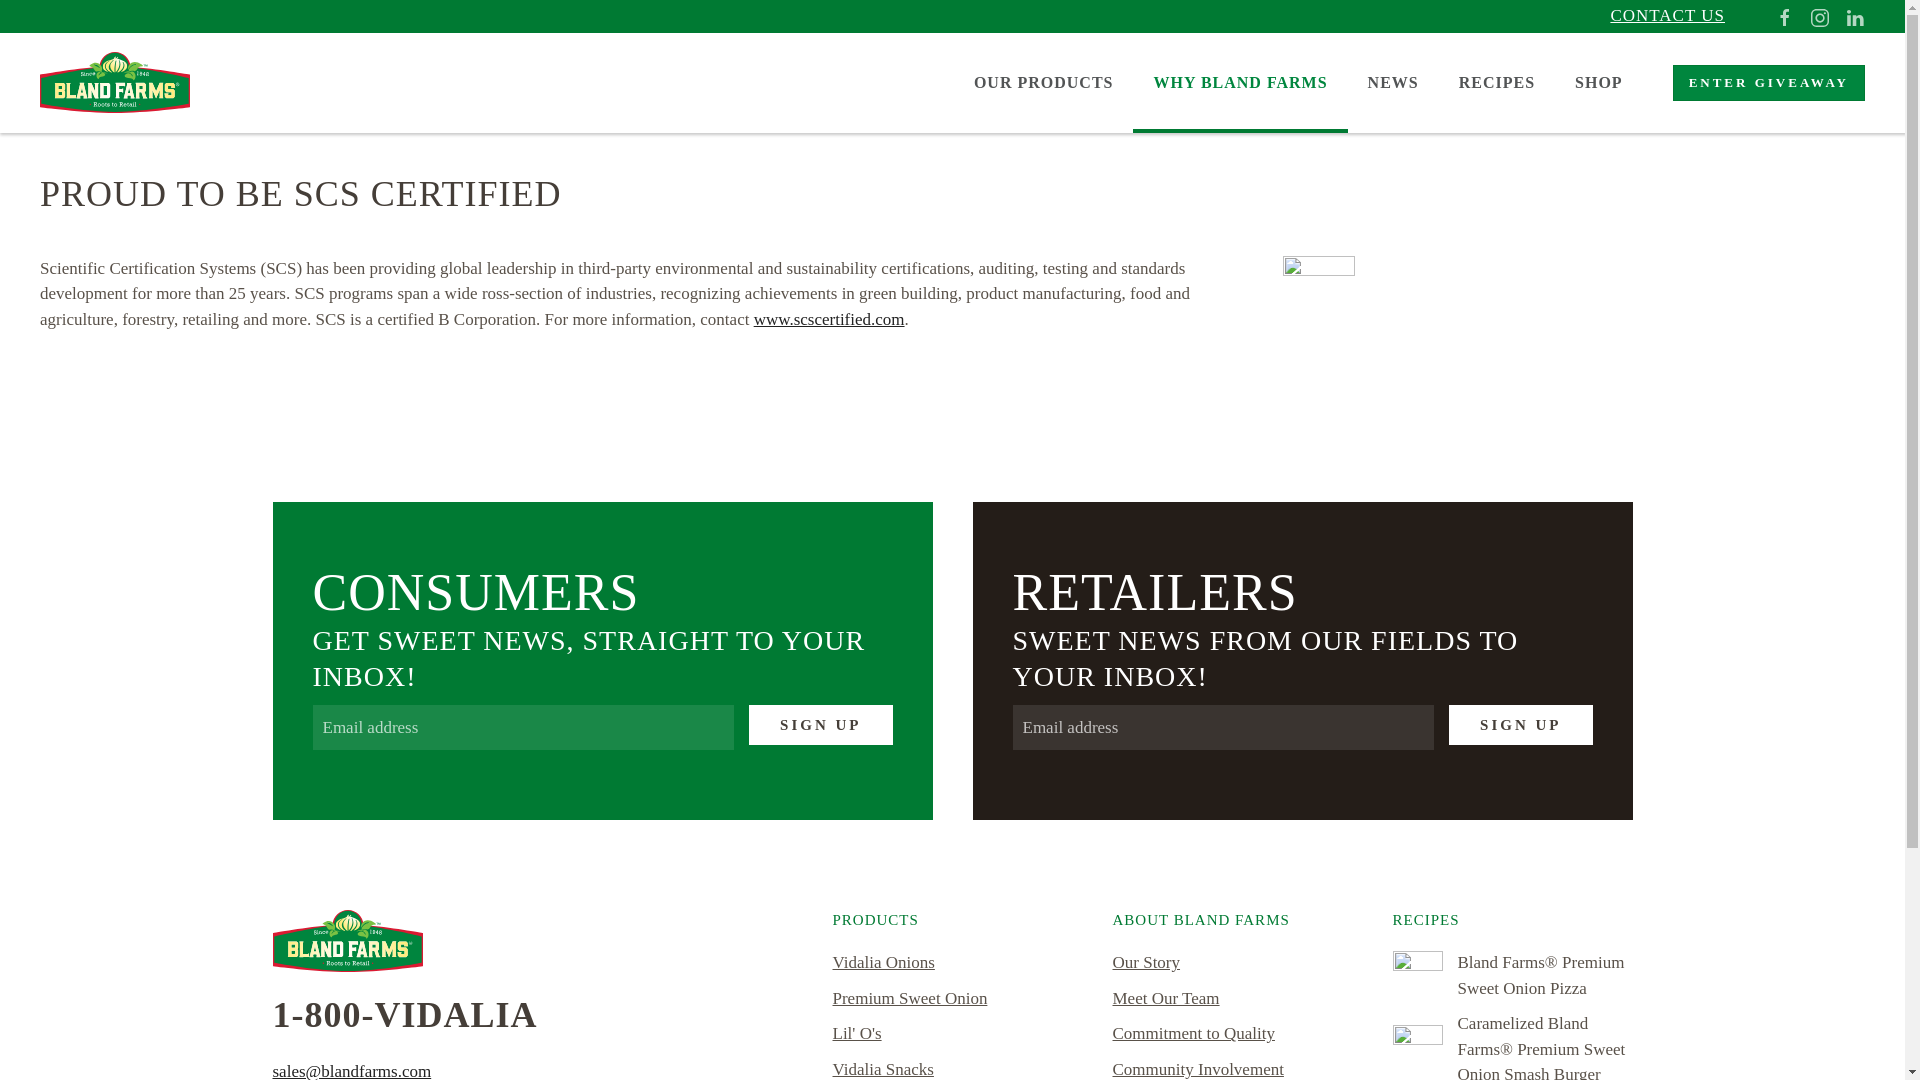 This screenshot has height=1080, width=1920. What do you see at coordinates (1392, 82) in the screenshot?
I see `NEWS` at bounding box center [1392, 82].